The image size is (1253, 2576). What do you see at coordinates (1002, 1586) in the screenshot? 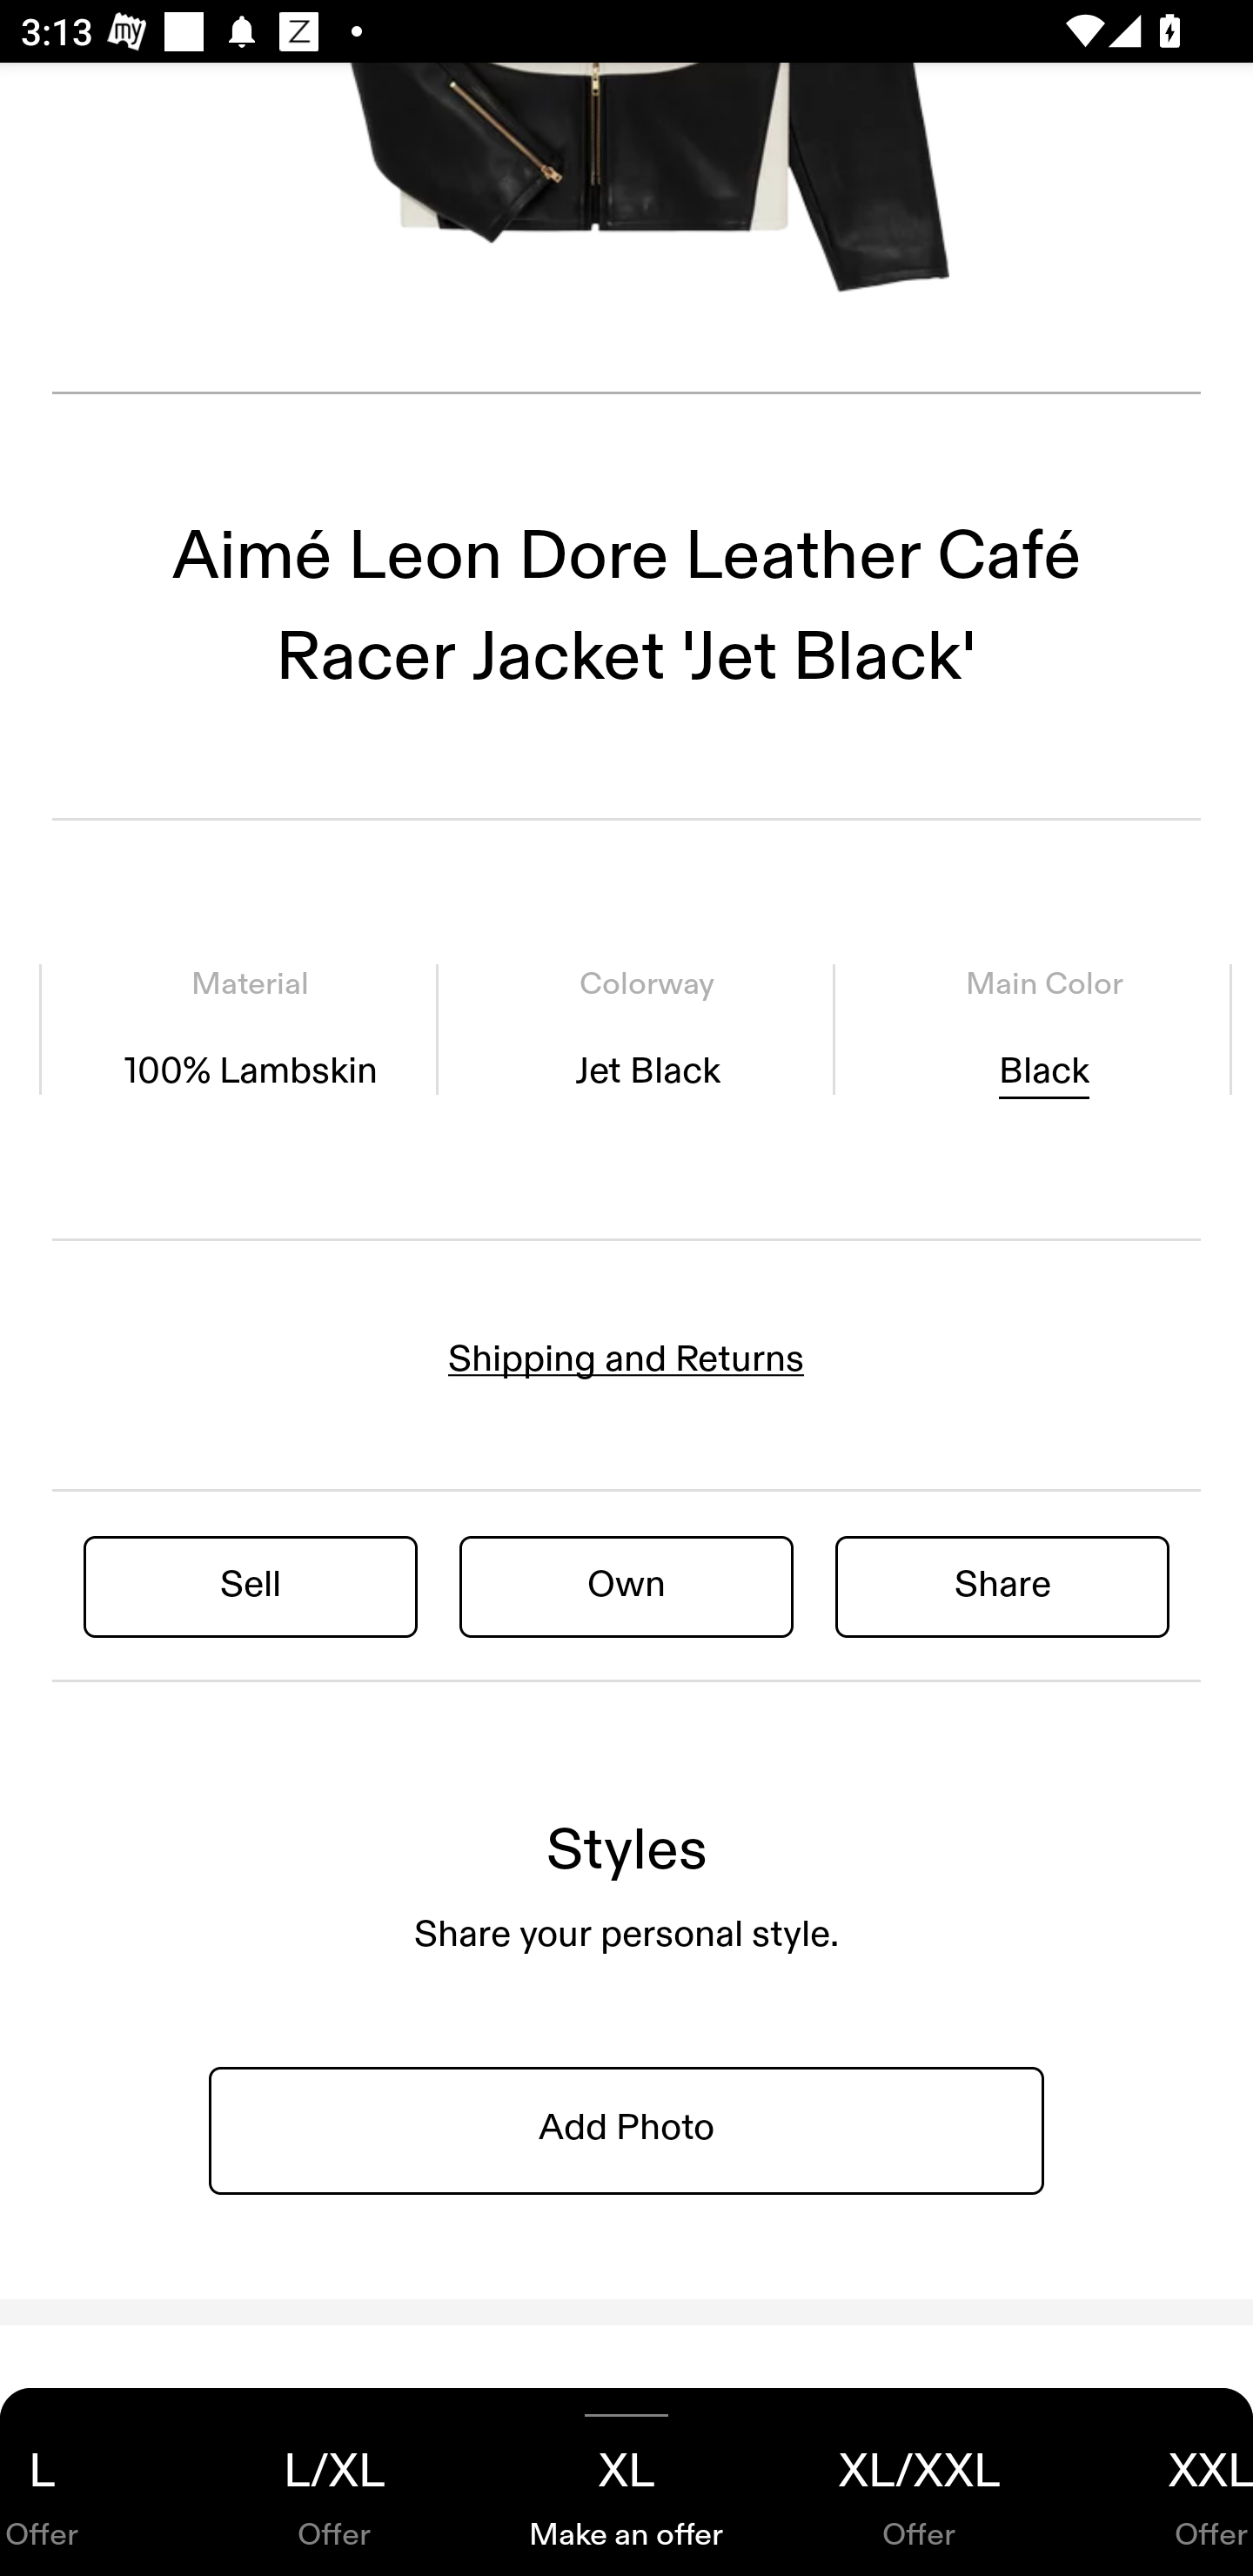
I see `Share` at bounding box center [1002, 1586].